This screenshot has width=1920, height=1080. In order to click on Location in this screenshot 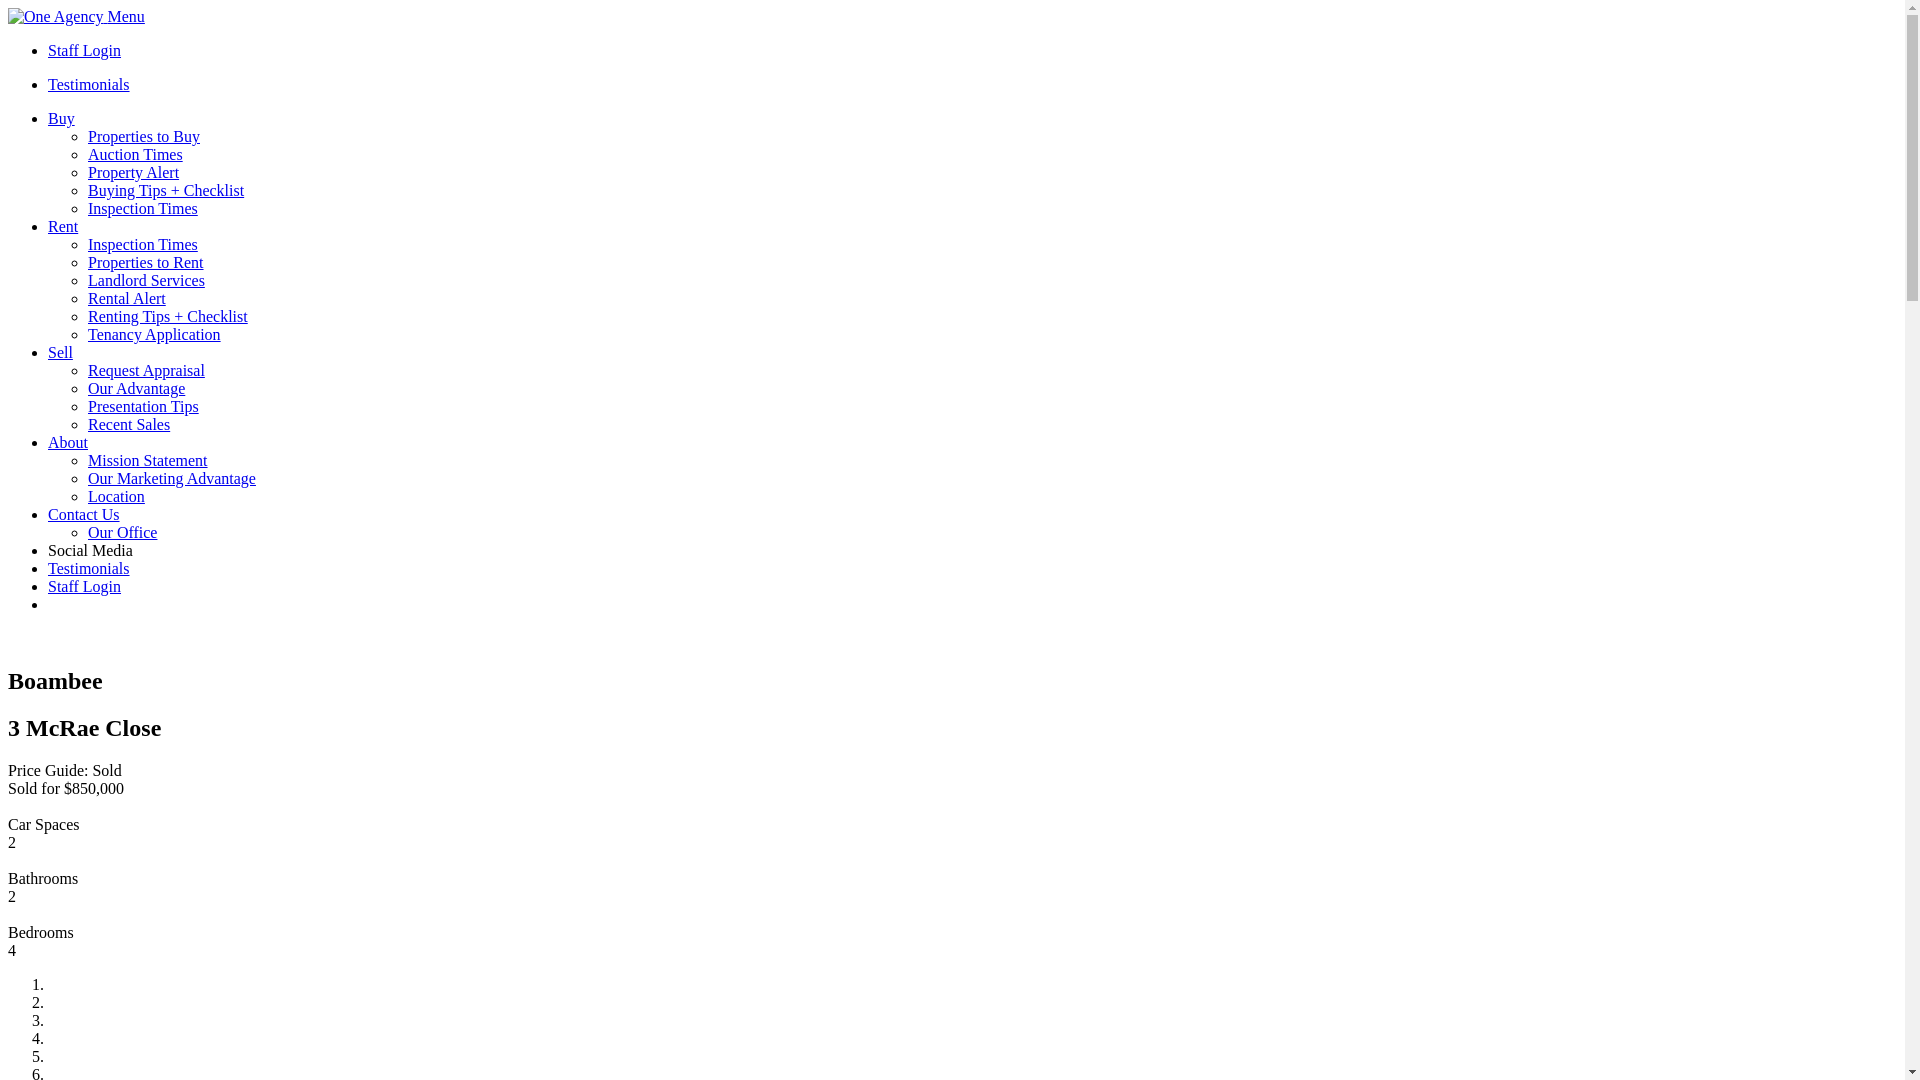, I will do `click(116, 496)`.